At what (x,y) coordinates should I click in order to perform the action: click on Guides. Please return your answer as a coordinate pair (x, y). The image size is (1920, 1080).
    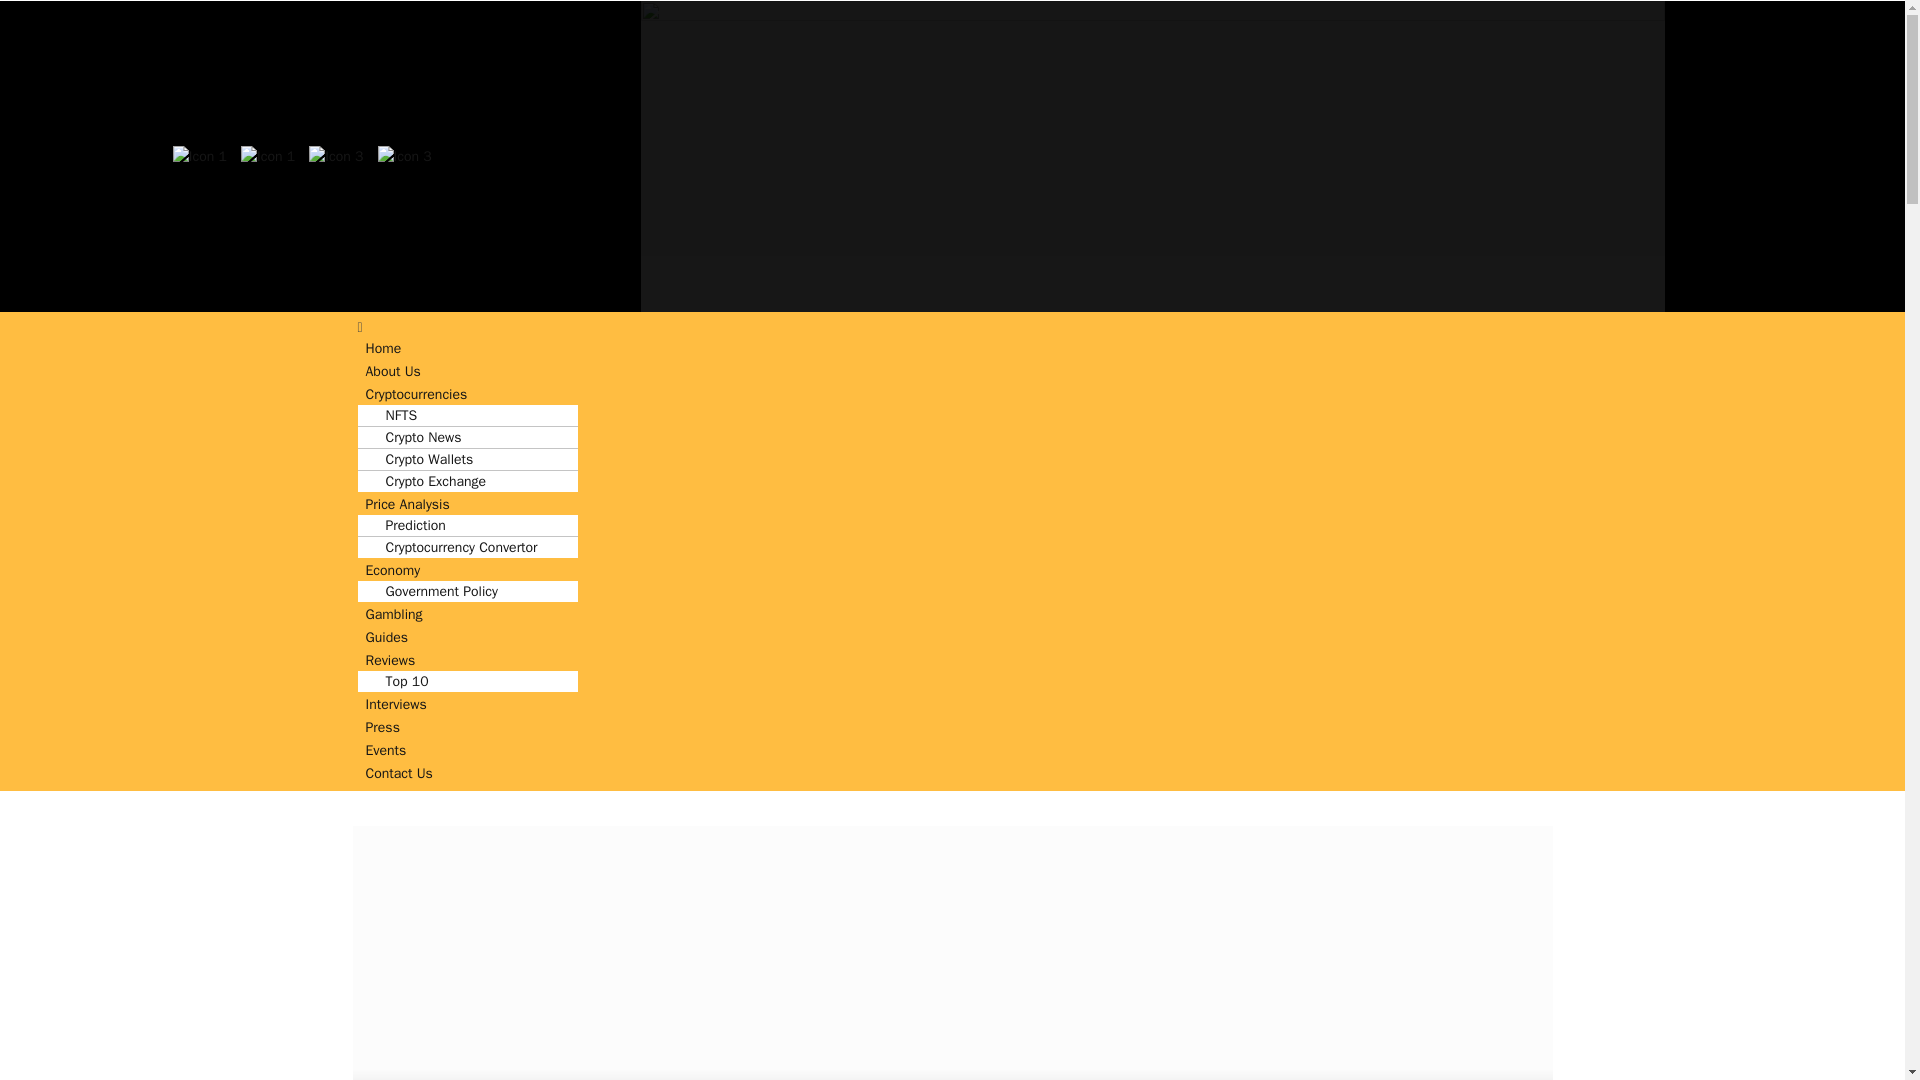
    Looking at the image, I should click on (386, 638).